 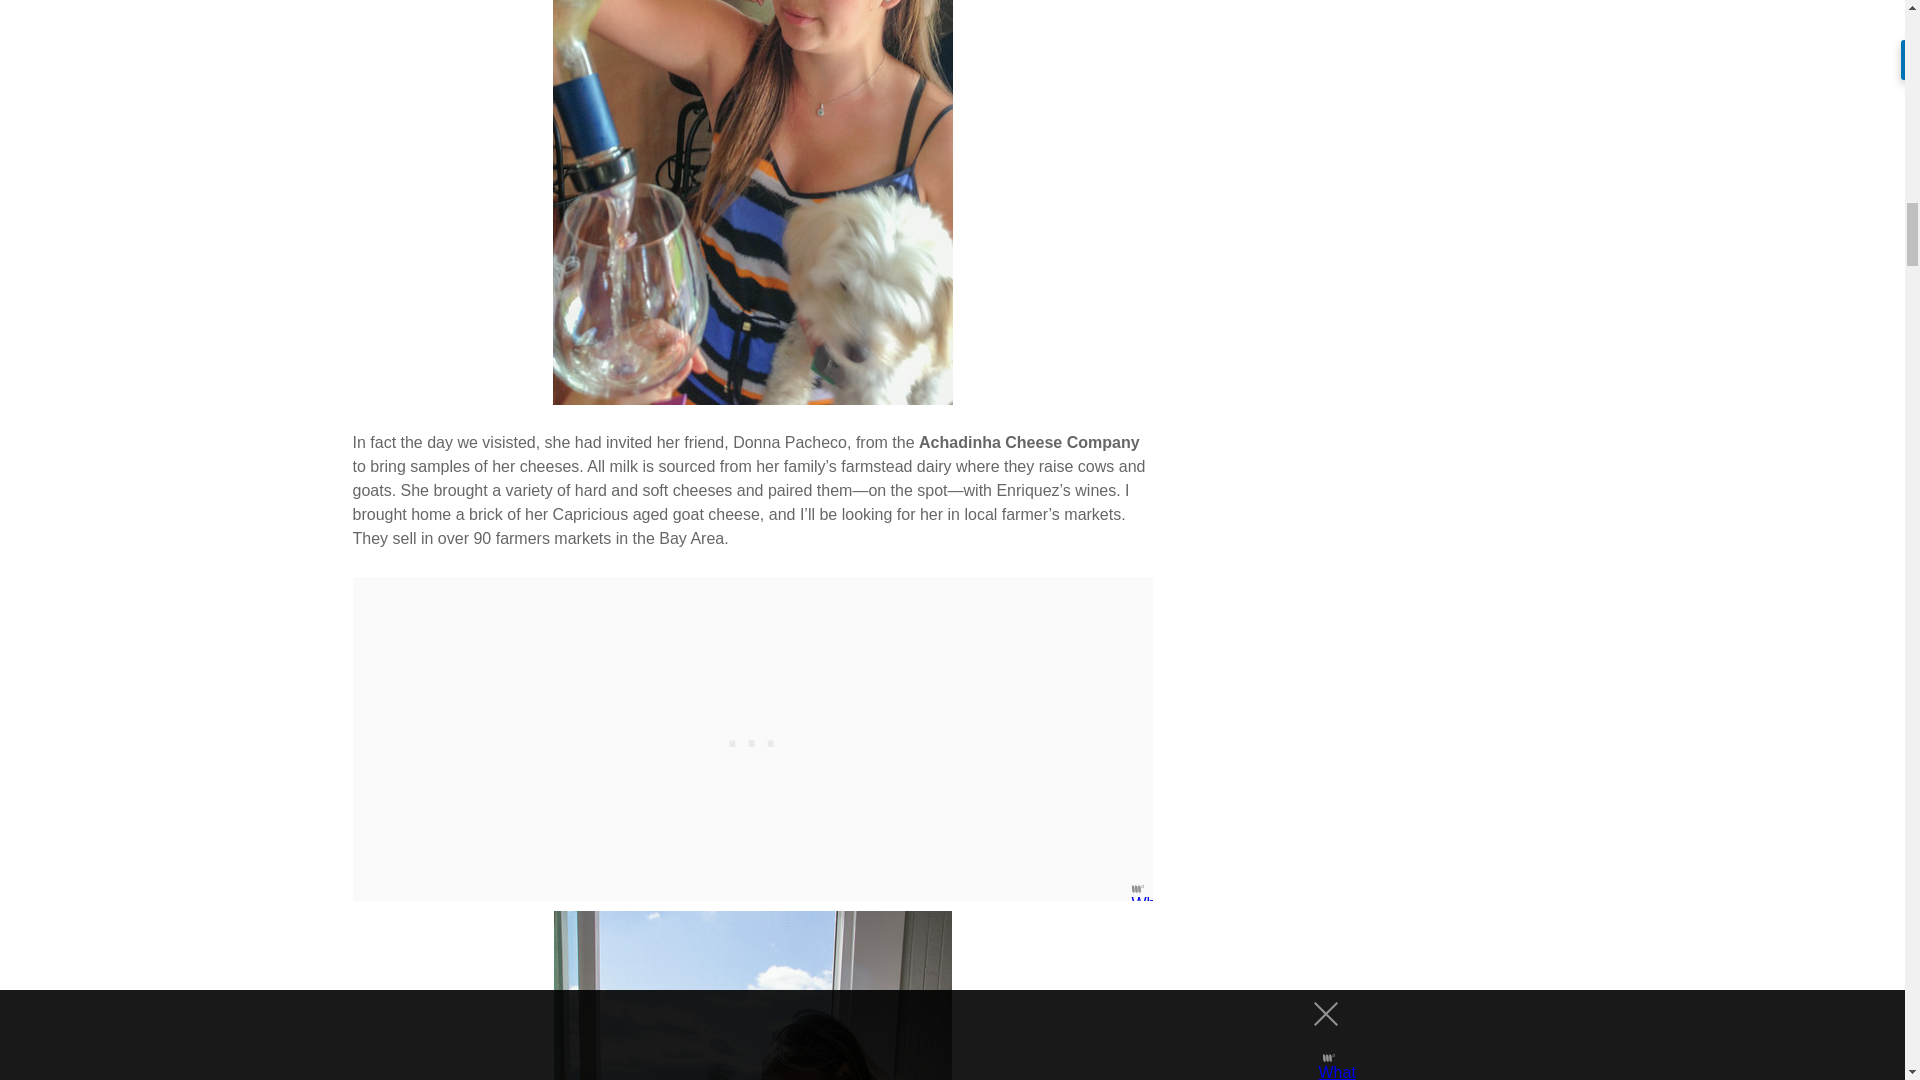 I want to click on 3rd party ad content, so click(x=751, y=739).